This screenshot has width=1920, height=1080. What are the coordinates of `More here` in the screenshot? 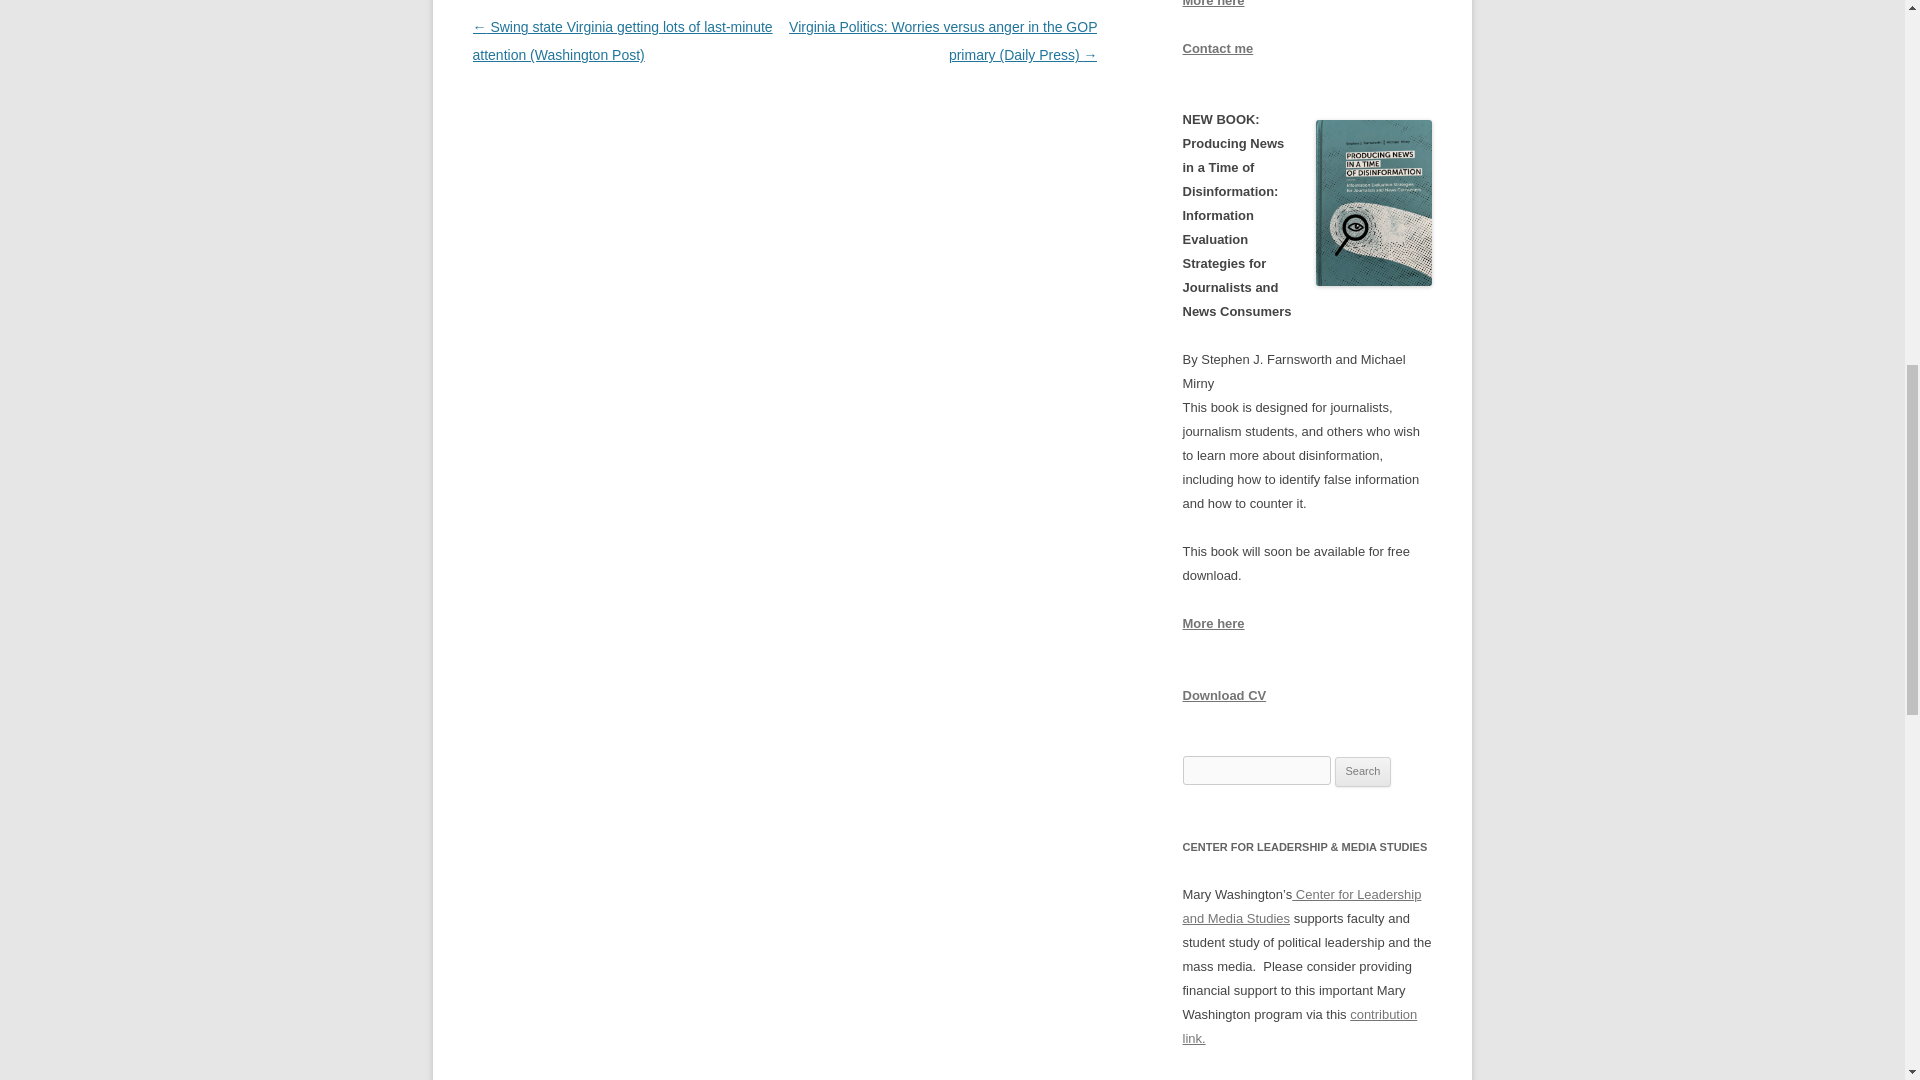 It's located at (1213, 622).